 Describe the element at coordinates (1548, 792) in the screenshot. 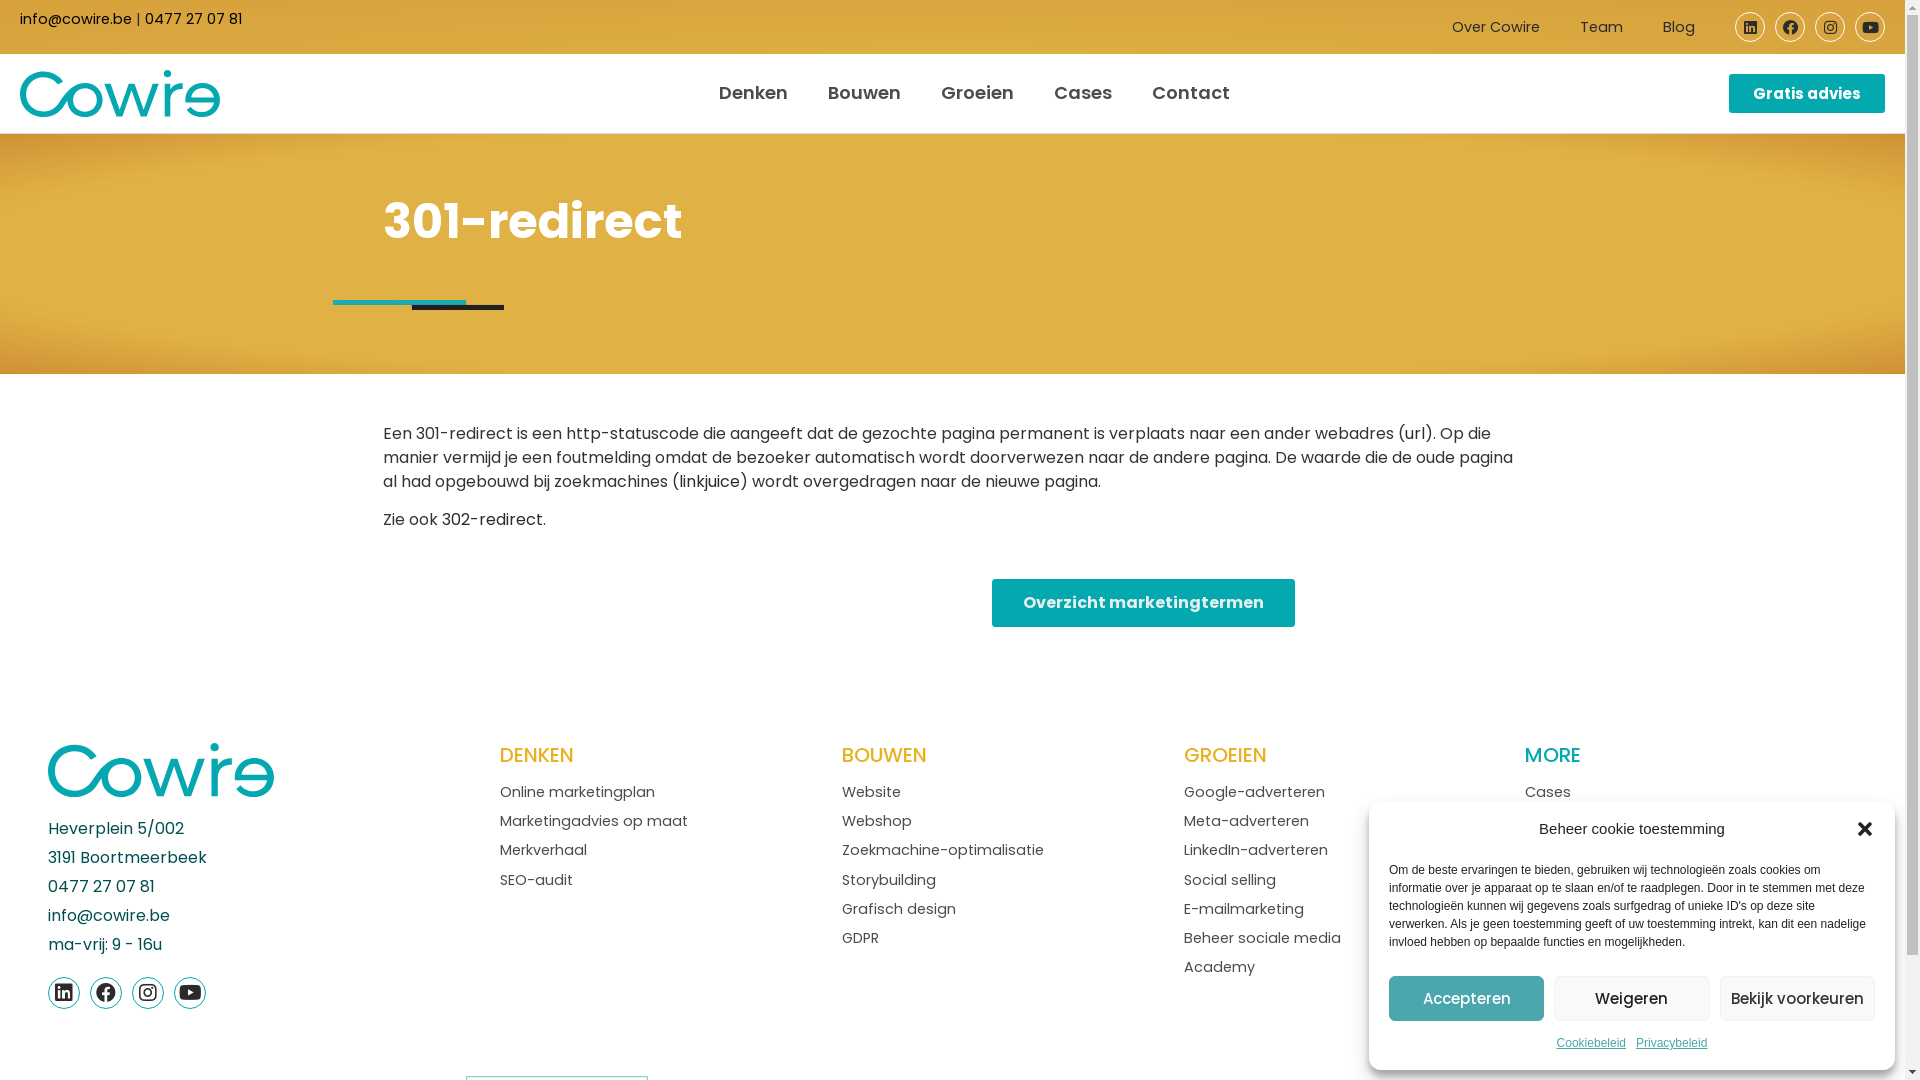

I see `Cases` at that location.